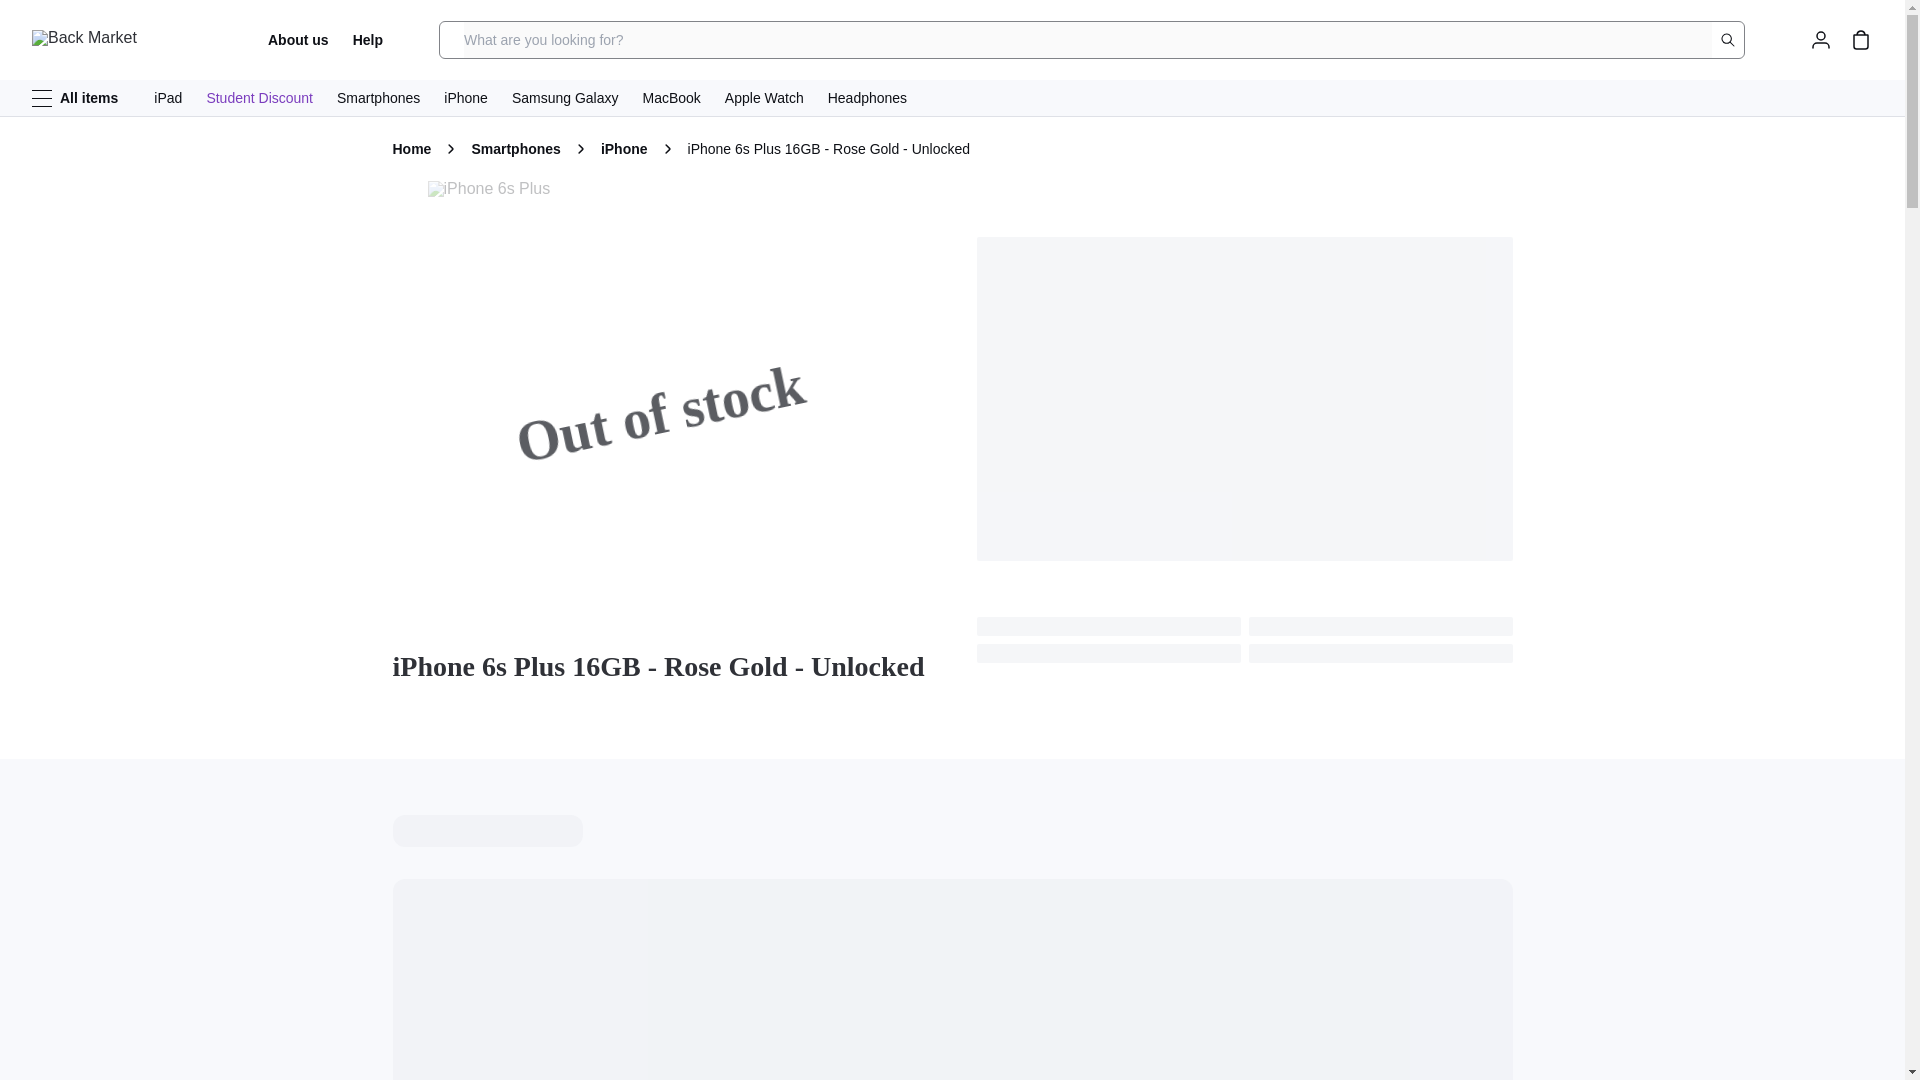 The height and width of the screenshot is (1080, 1920). I want to click on MacBook, so click(670, 98).